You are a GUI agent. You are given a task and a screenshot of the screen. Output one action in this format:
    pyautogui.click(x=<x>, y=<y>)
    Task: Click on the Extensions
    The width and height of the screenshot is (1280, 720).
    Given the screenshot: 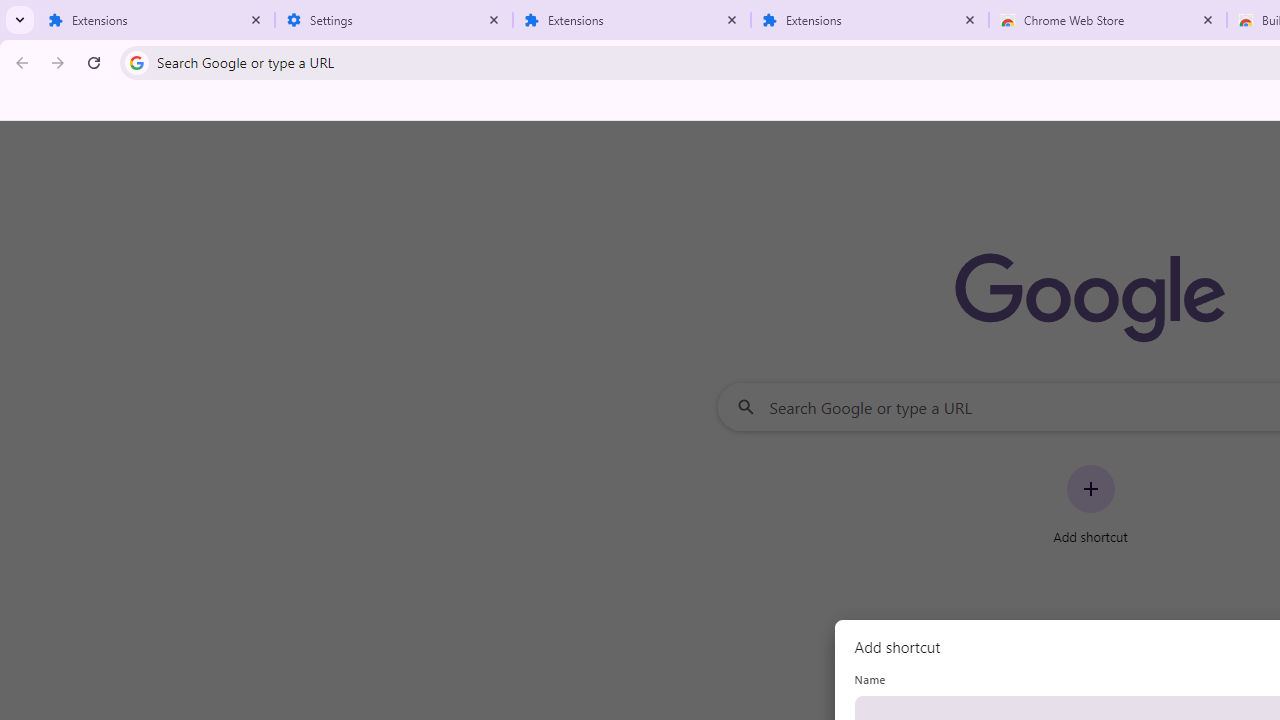 What is the action you would take?
    pyautogui.click(x=632, y=20)
    